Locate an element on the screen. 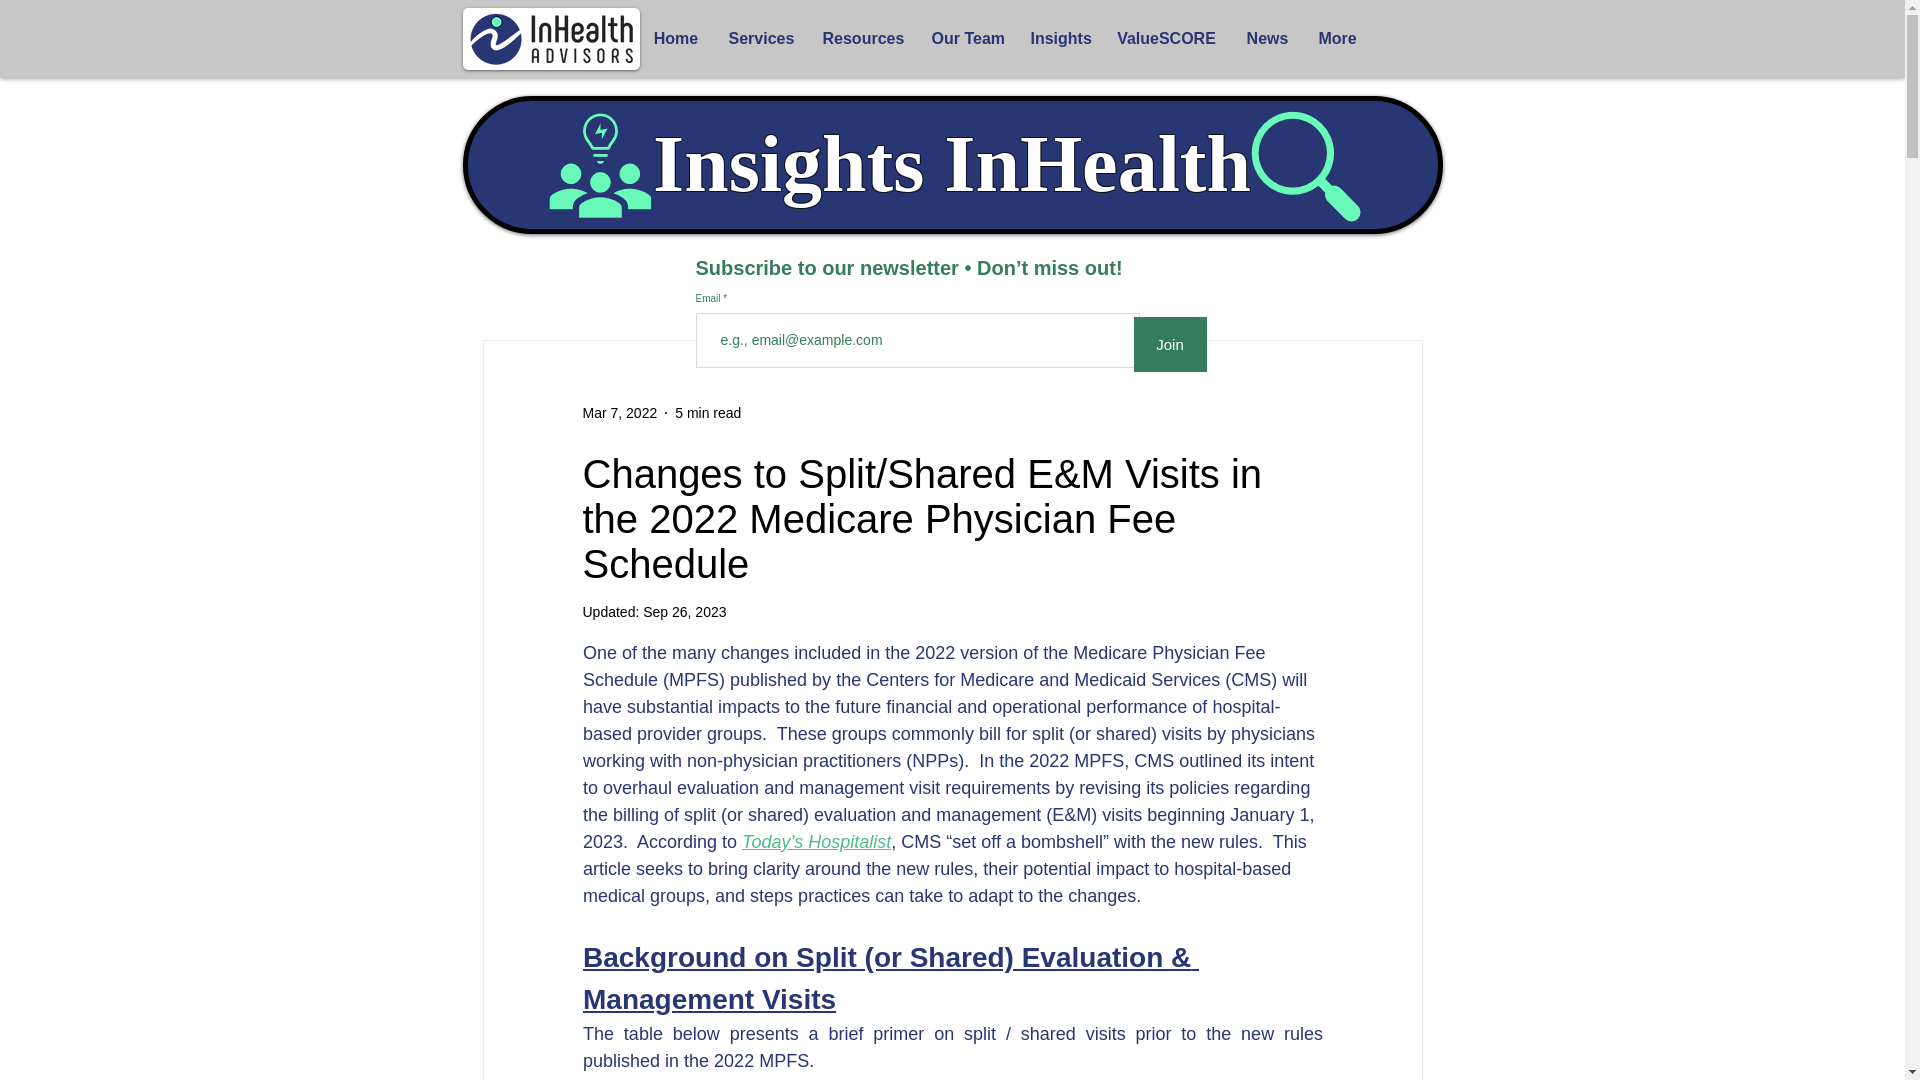 The height and width of the screenshot is (1080, 1920). Our Team is located at coordinates (965, 38).